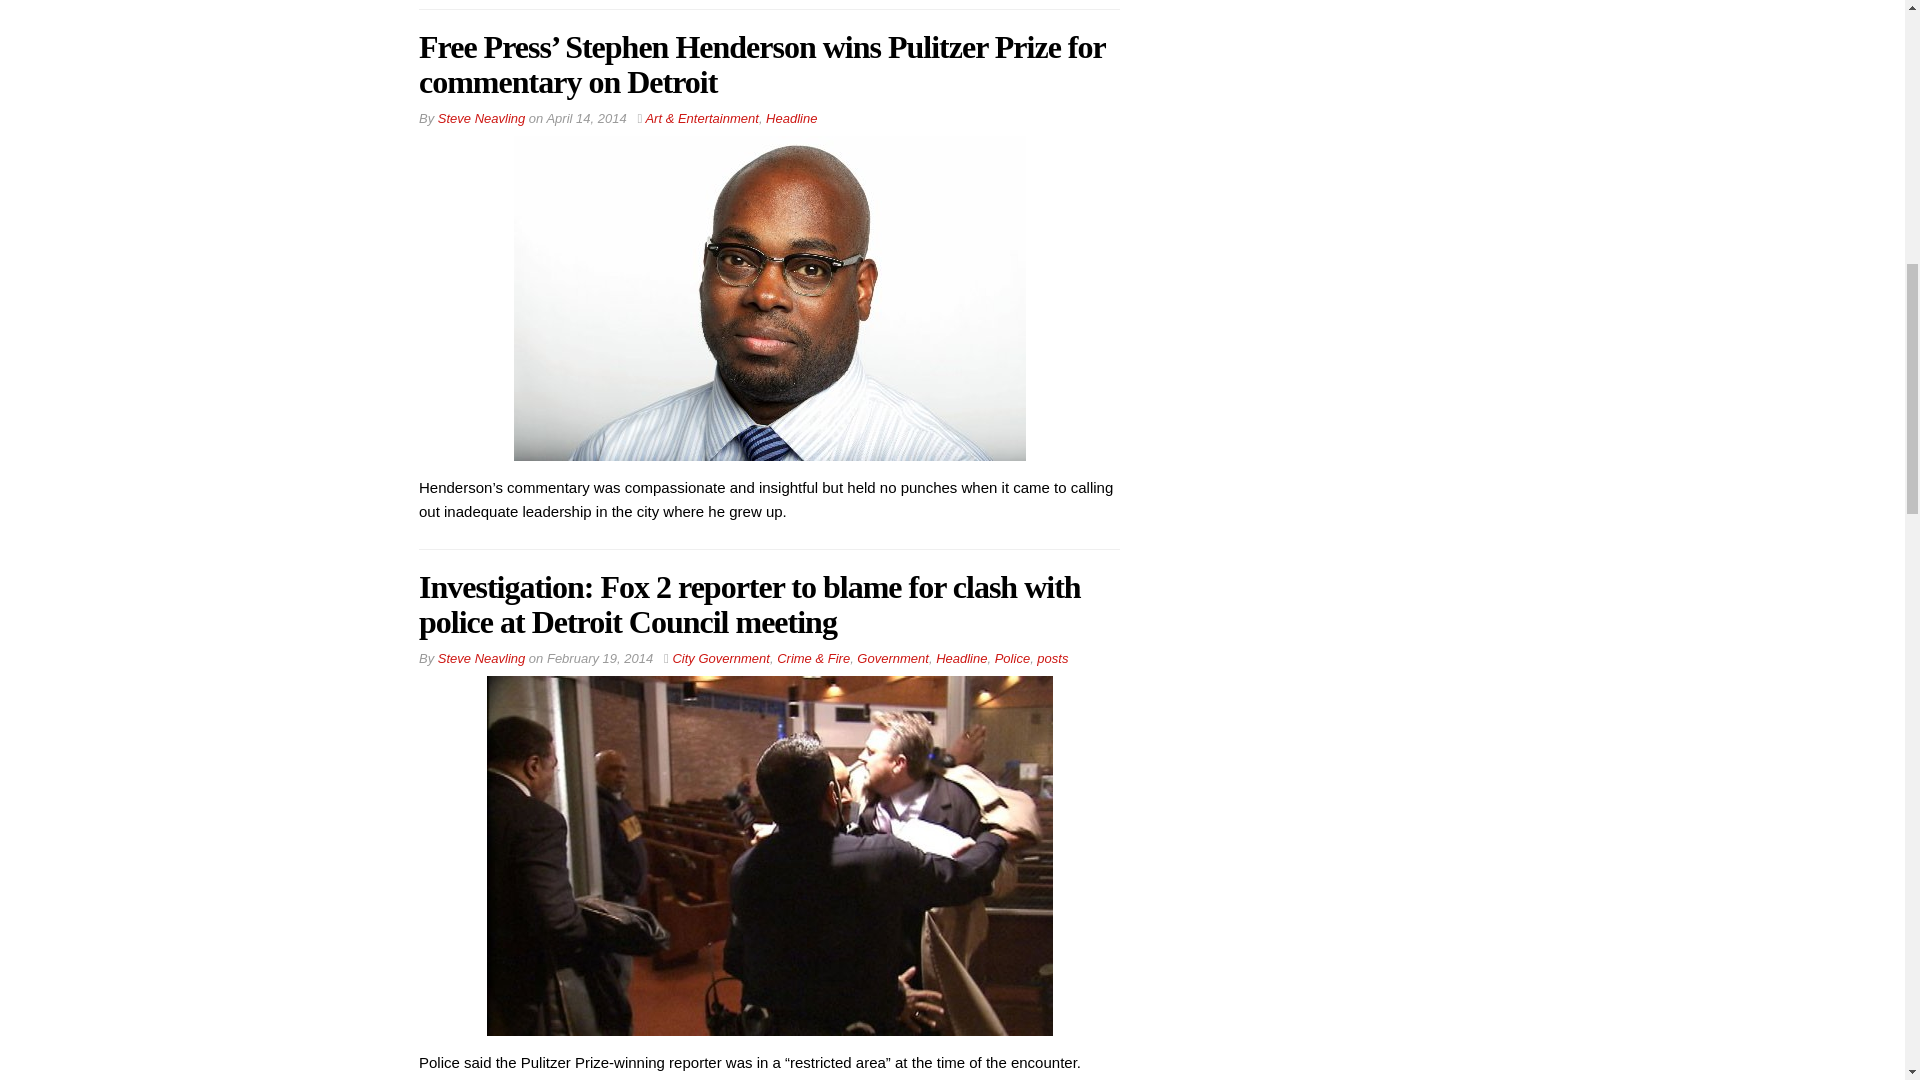 The image size is (1920, 1080). Describe the element at coordinates (480, 118) in the screenshot. I see `Steve Neavling` at that location.